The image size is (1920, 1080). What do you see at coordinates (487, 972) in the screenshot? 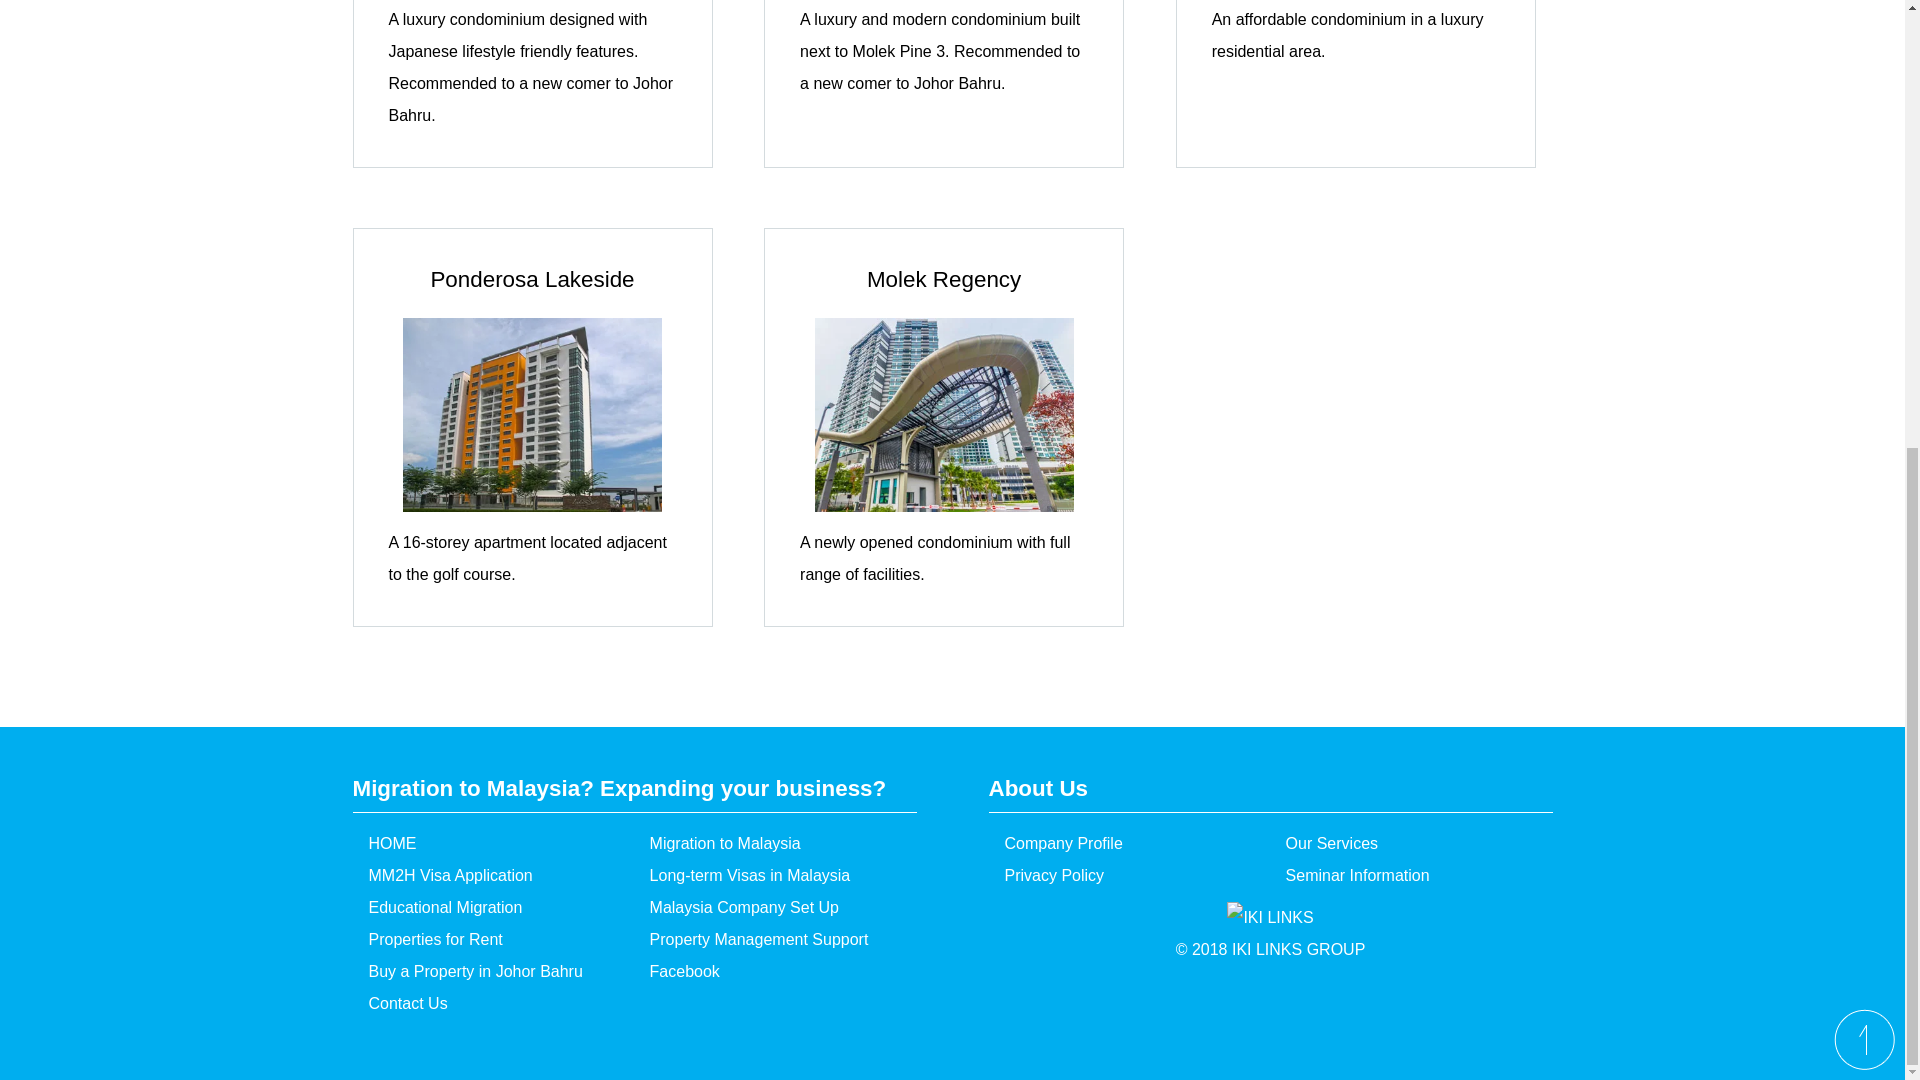
I see `Buy a Property in Johor Bahru` at bounding box center [487, 972].